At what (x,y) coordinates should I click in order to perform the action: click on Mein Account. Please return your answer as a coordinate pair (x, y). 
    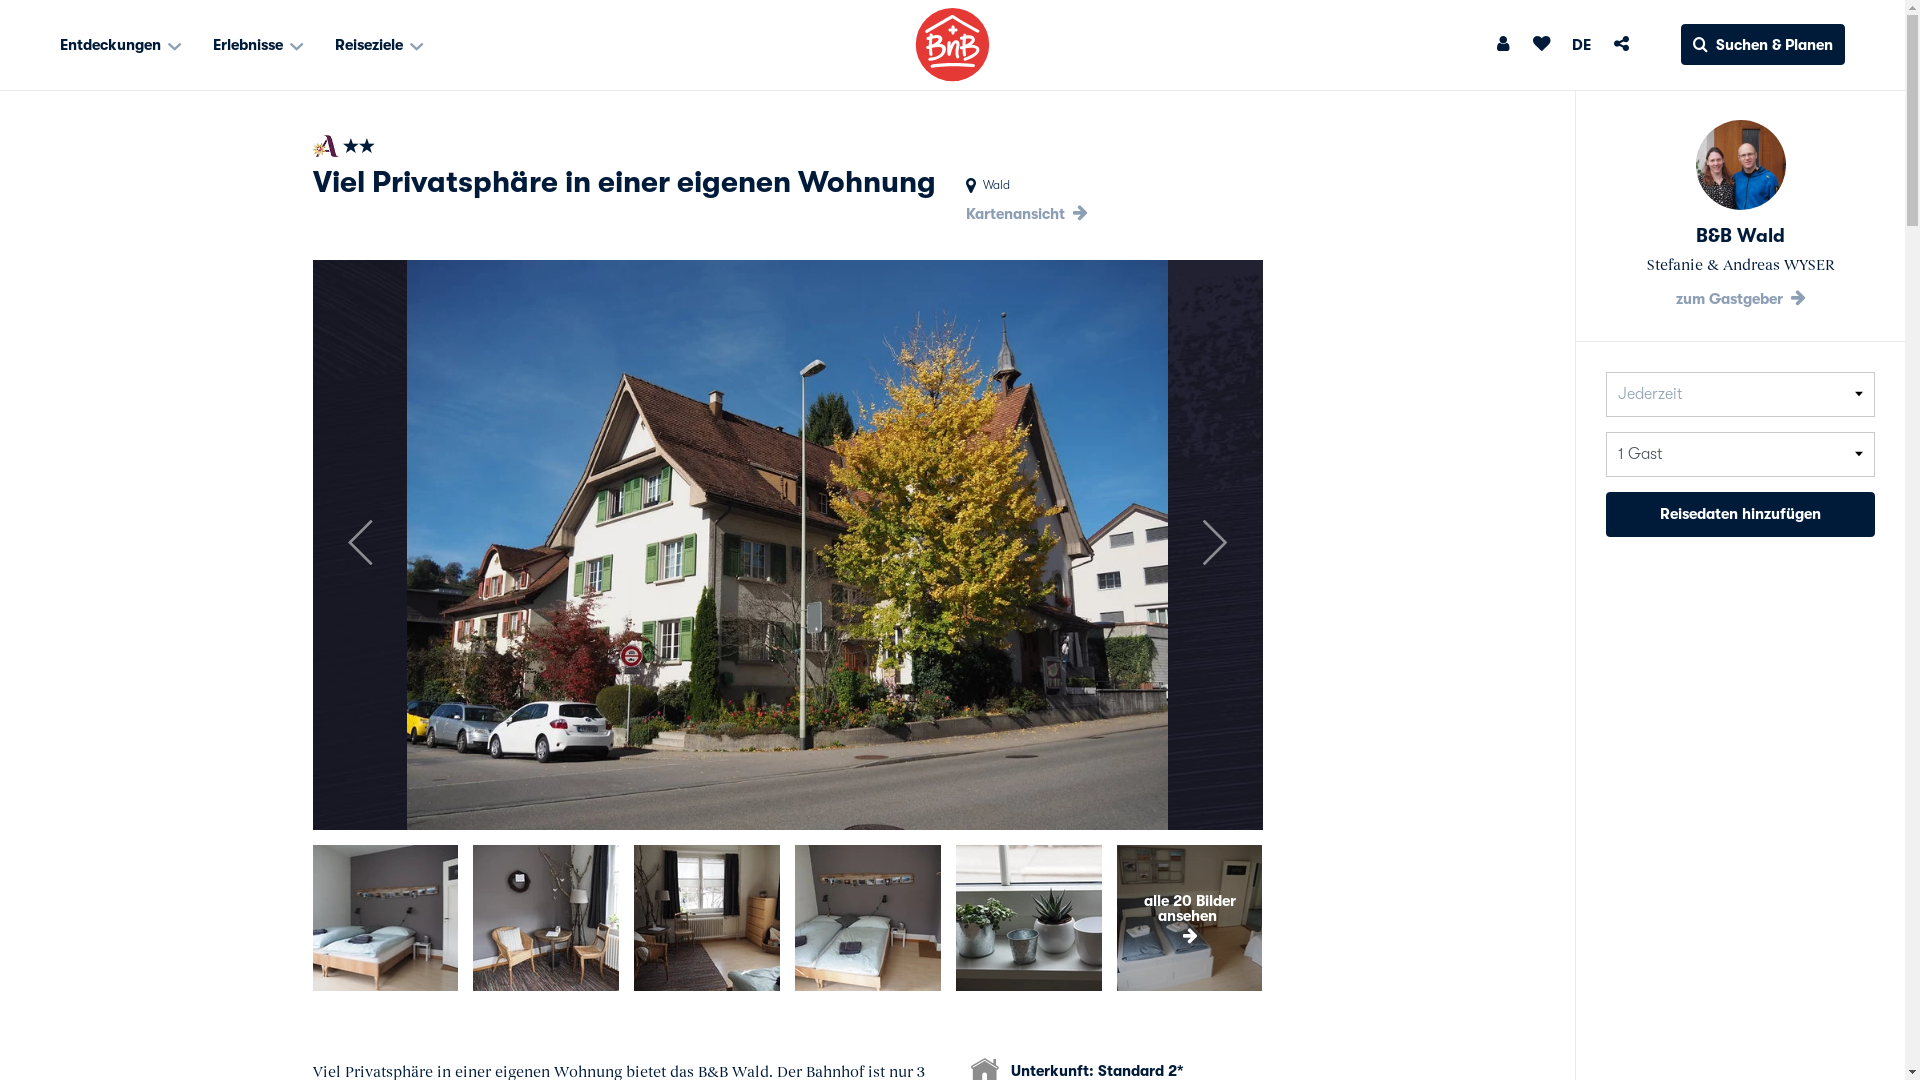
    Looking at the image, I should click on (1504, 44).